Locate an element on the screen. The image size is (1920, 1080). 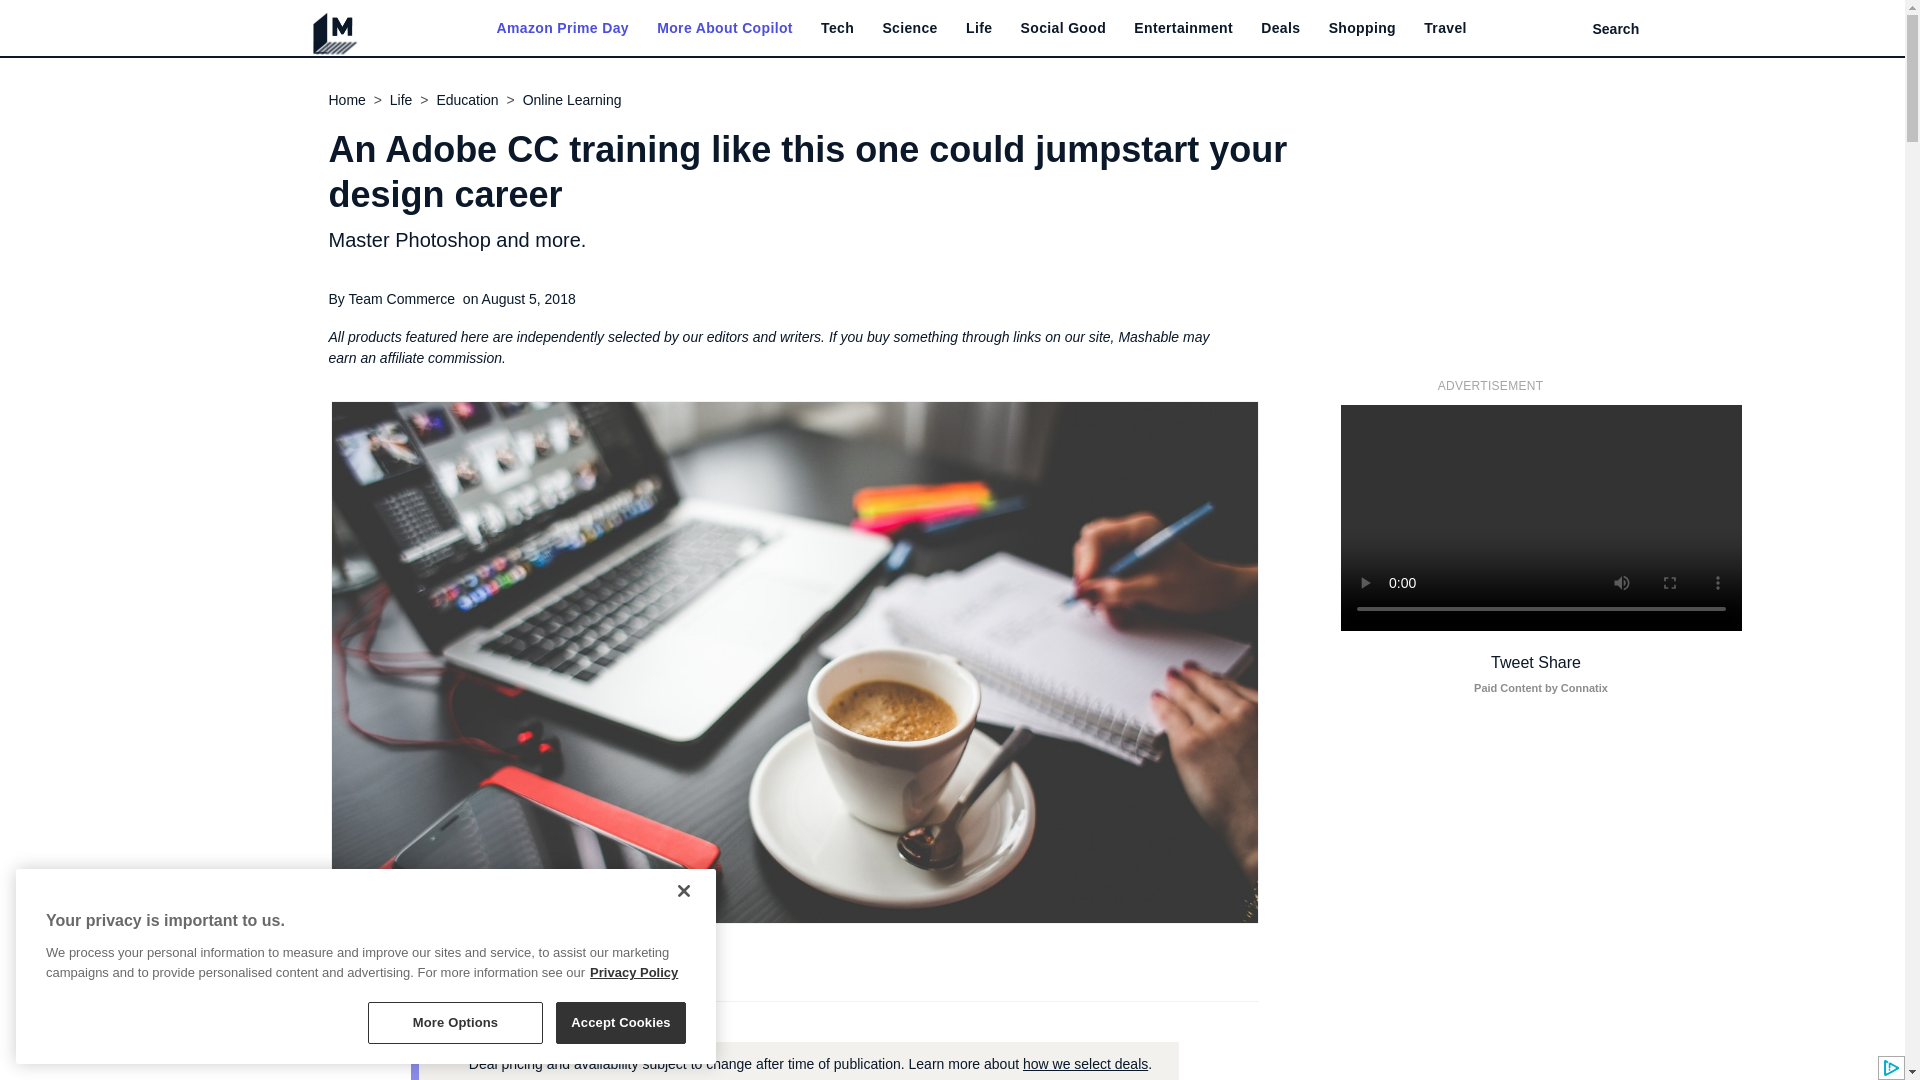
More About Copilot is located at coordinates (724, 28).